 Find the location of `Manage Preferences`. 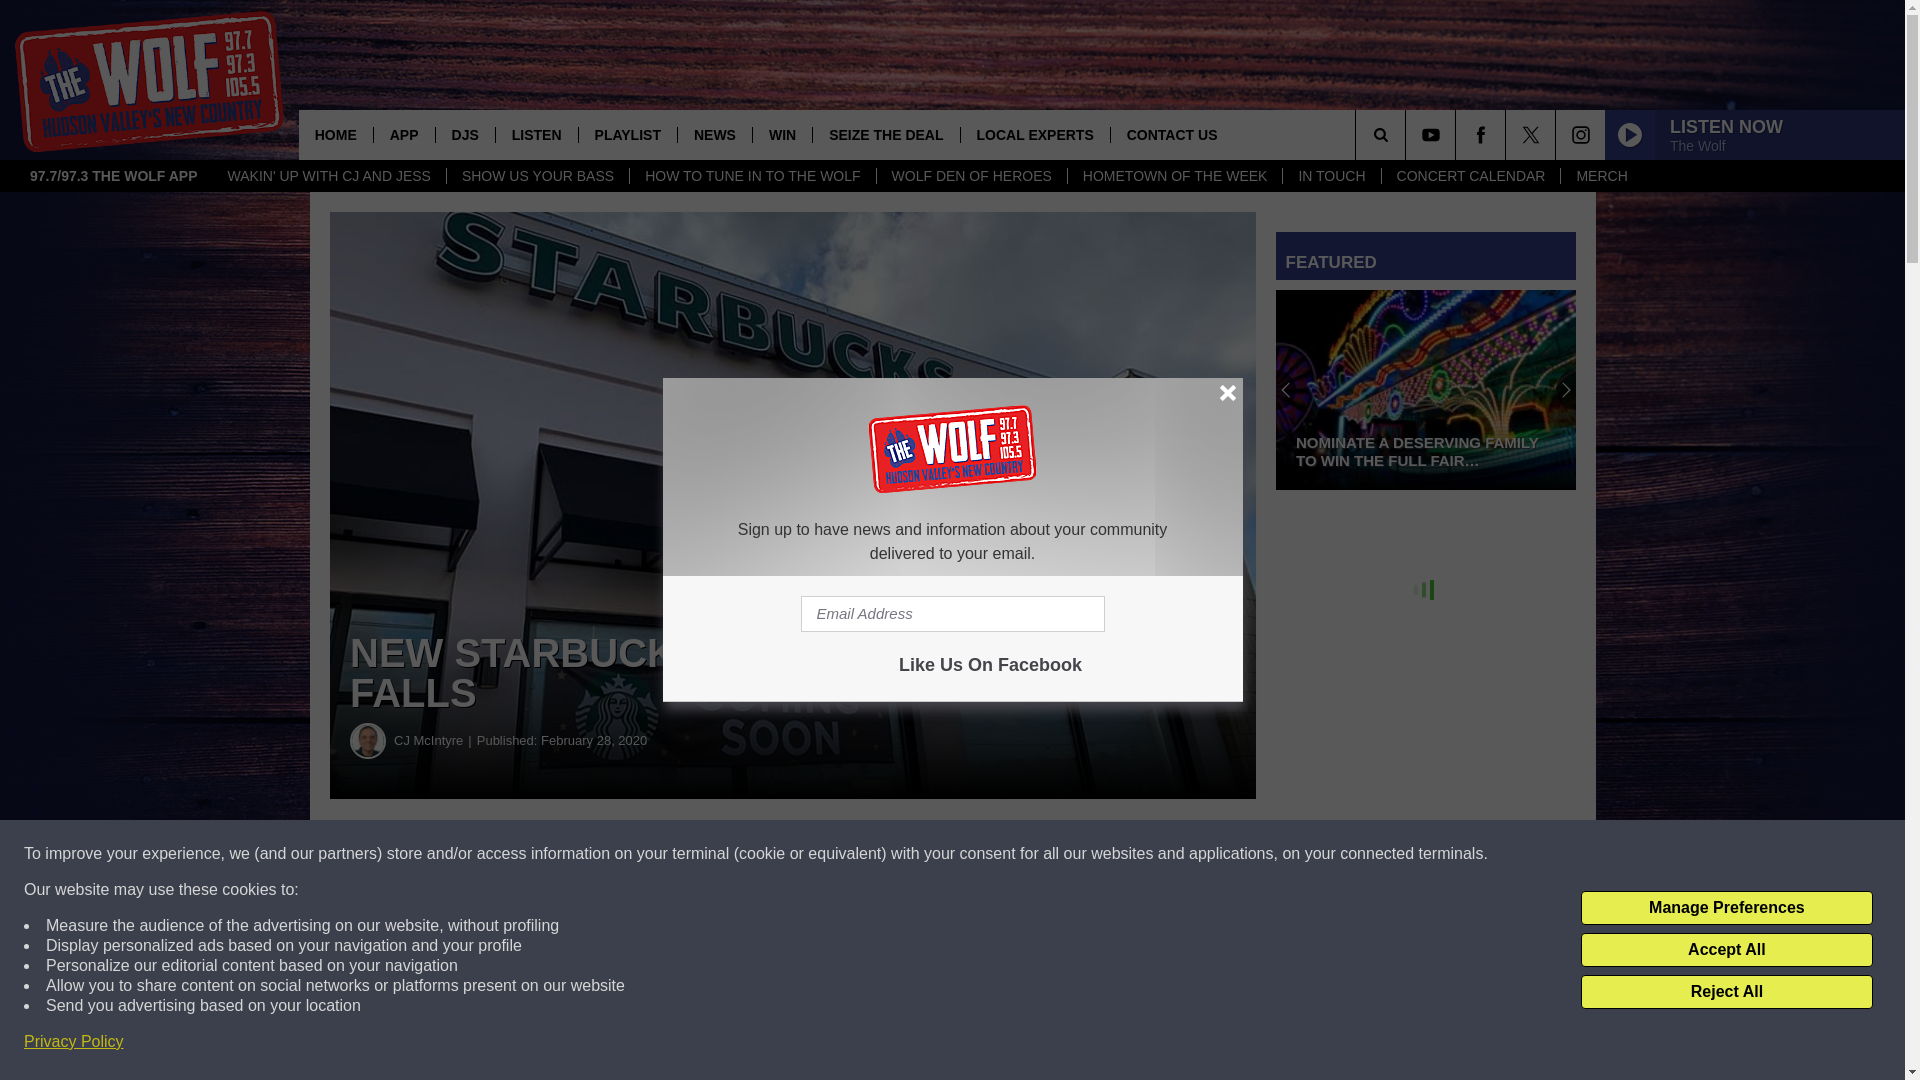

Manage Preferences is located at coordinates (1726, 908).